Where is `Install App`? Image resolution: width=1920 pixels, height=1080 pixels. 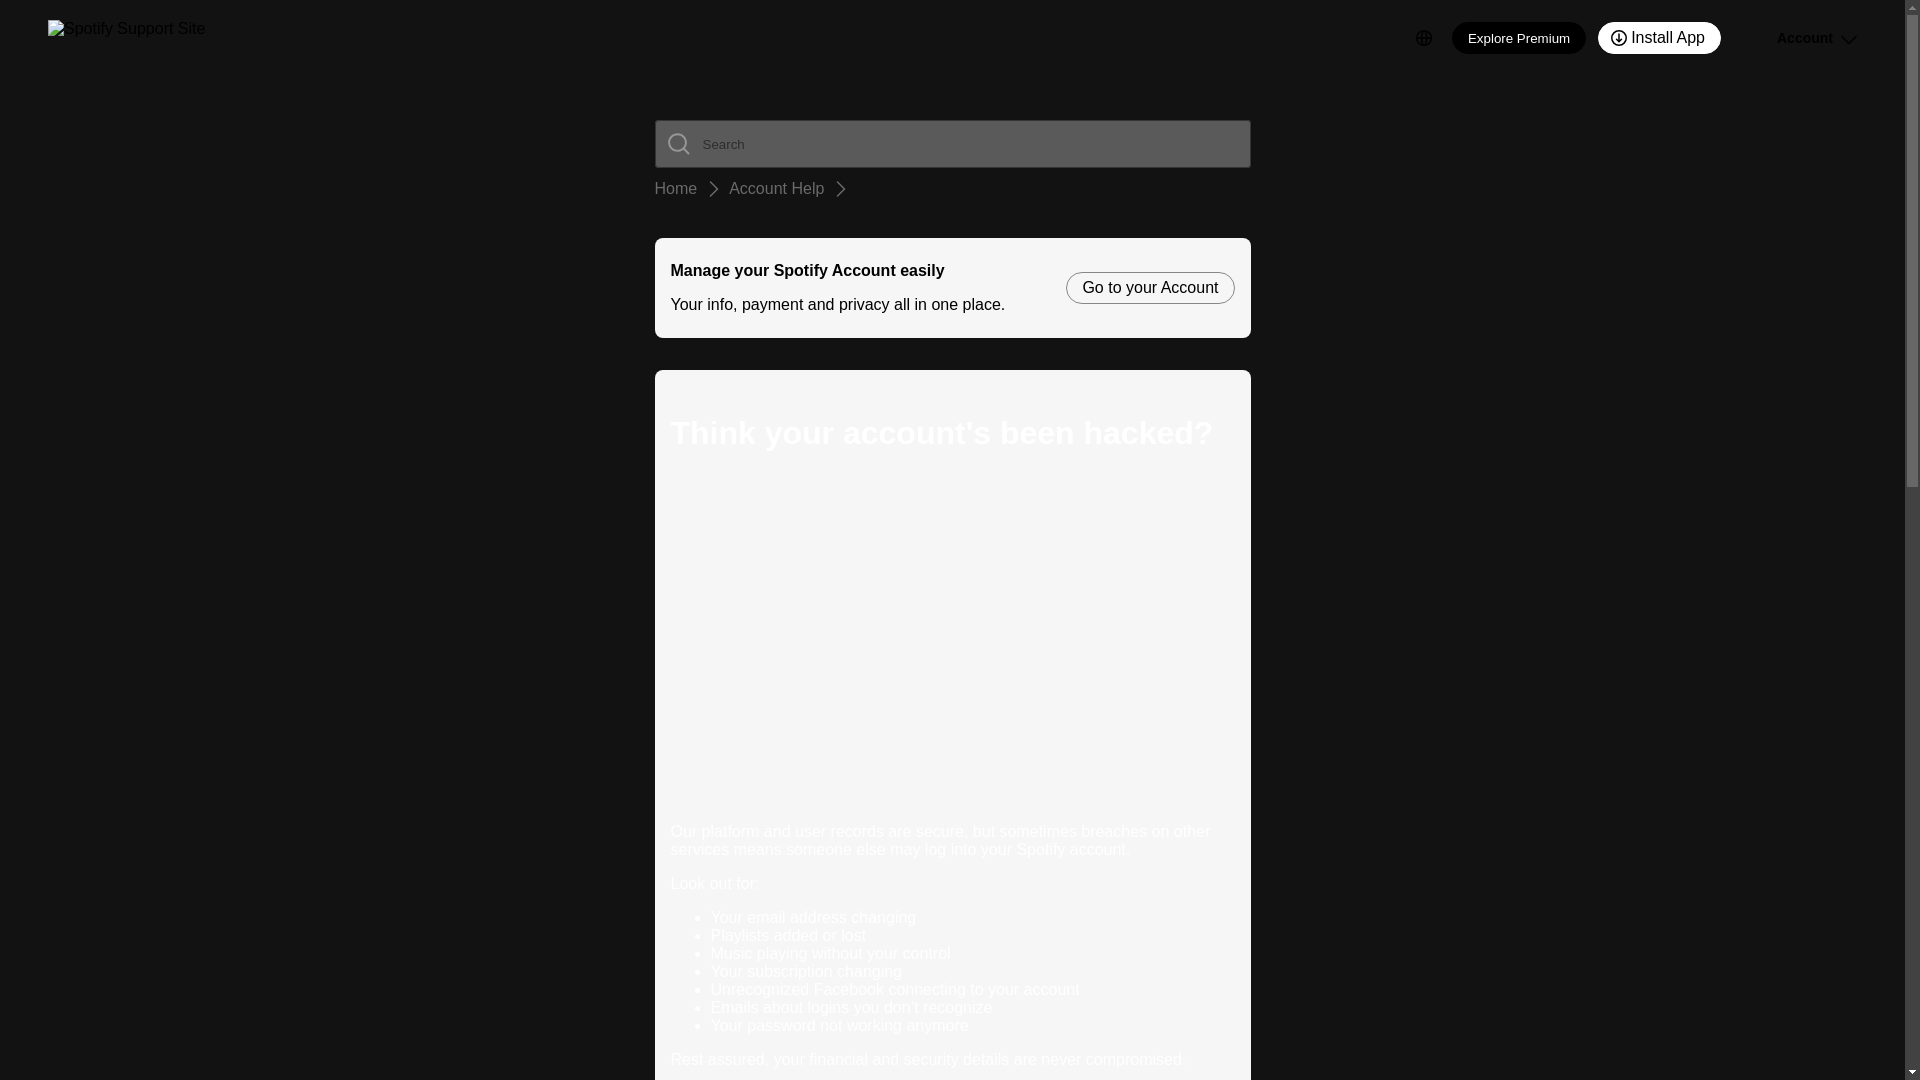 Install App is located at coordinates (1658, 38).